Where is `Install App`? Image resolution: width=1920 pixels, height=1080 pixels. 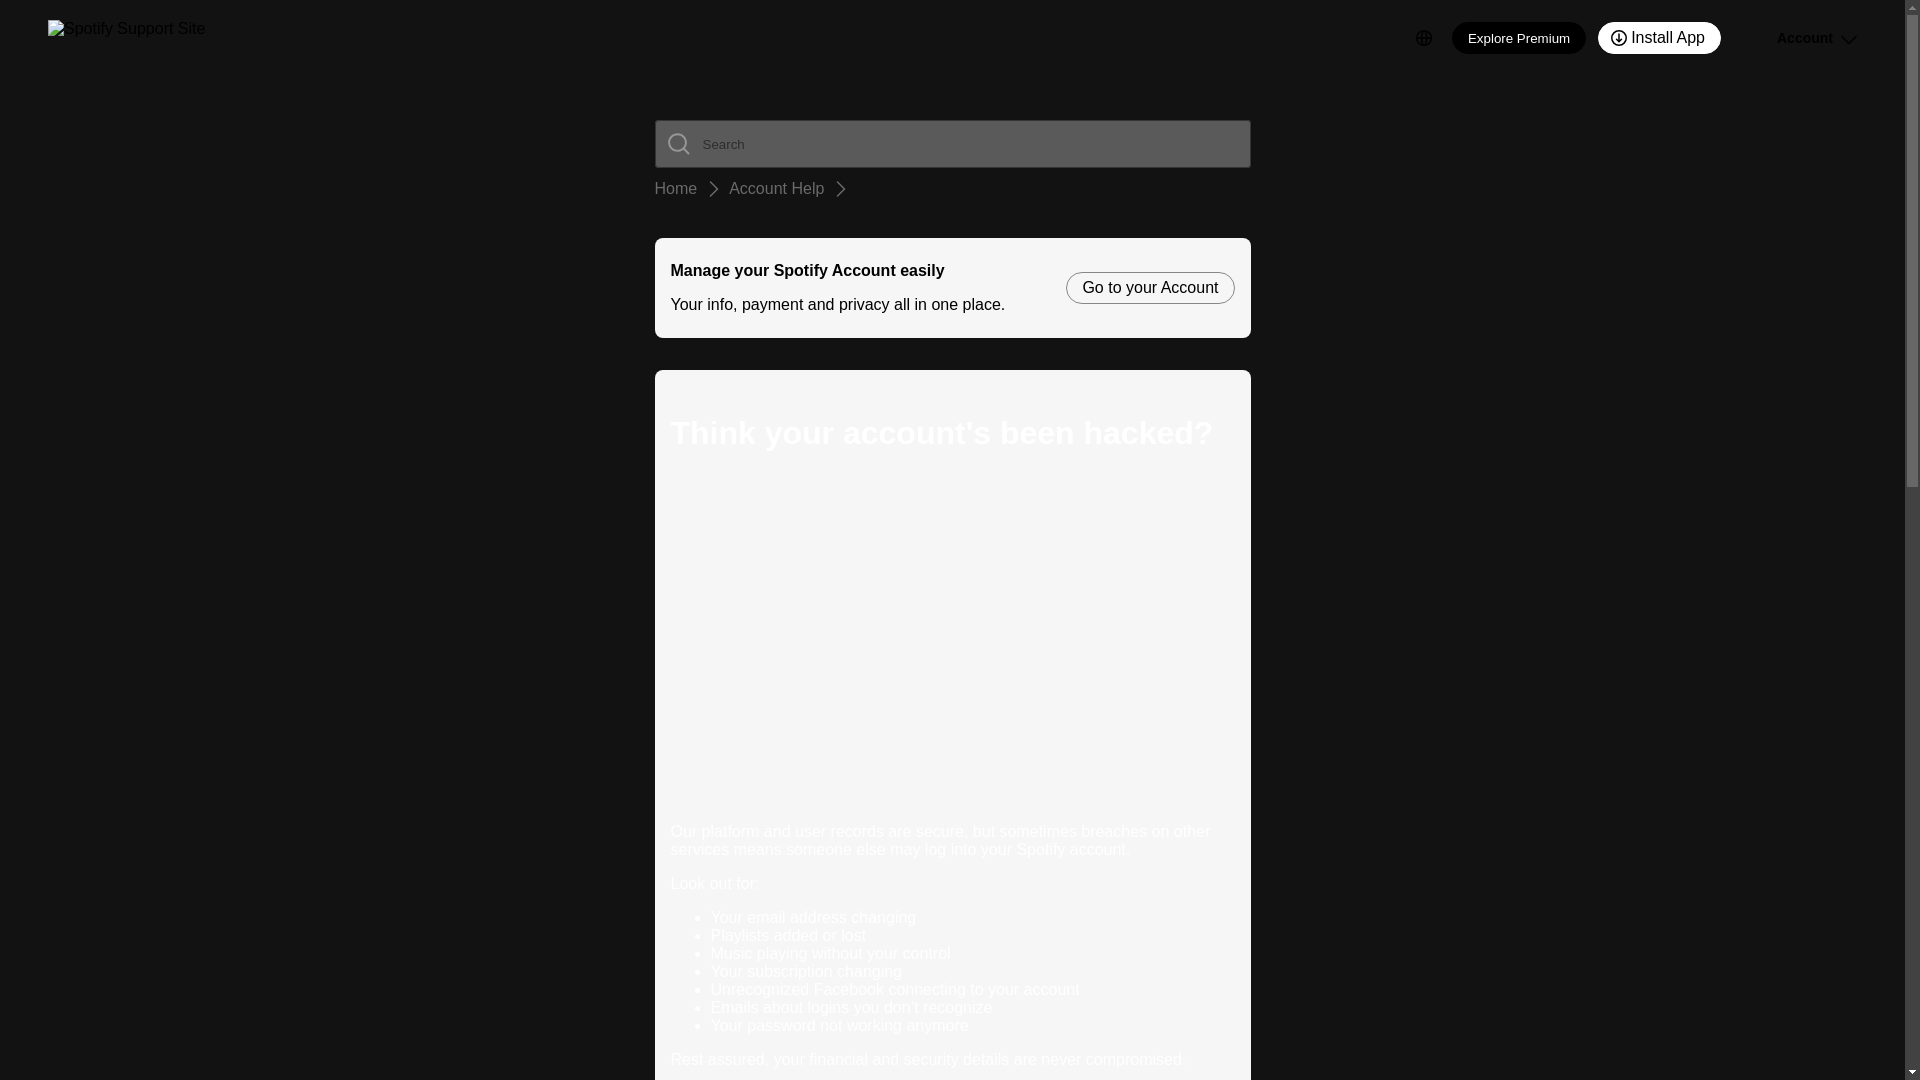 Install App is located at coordinates (1658, 38).